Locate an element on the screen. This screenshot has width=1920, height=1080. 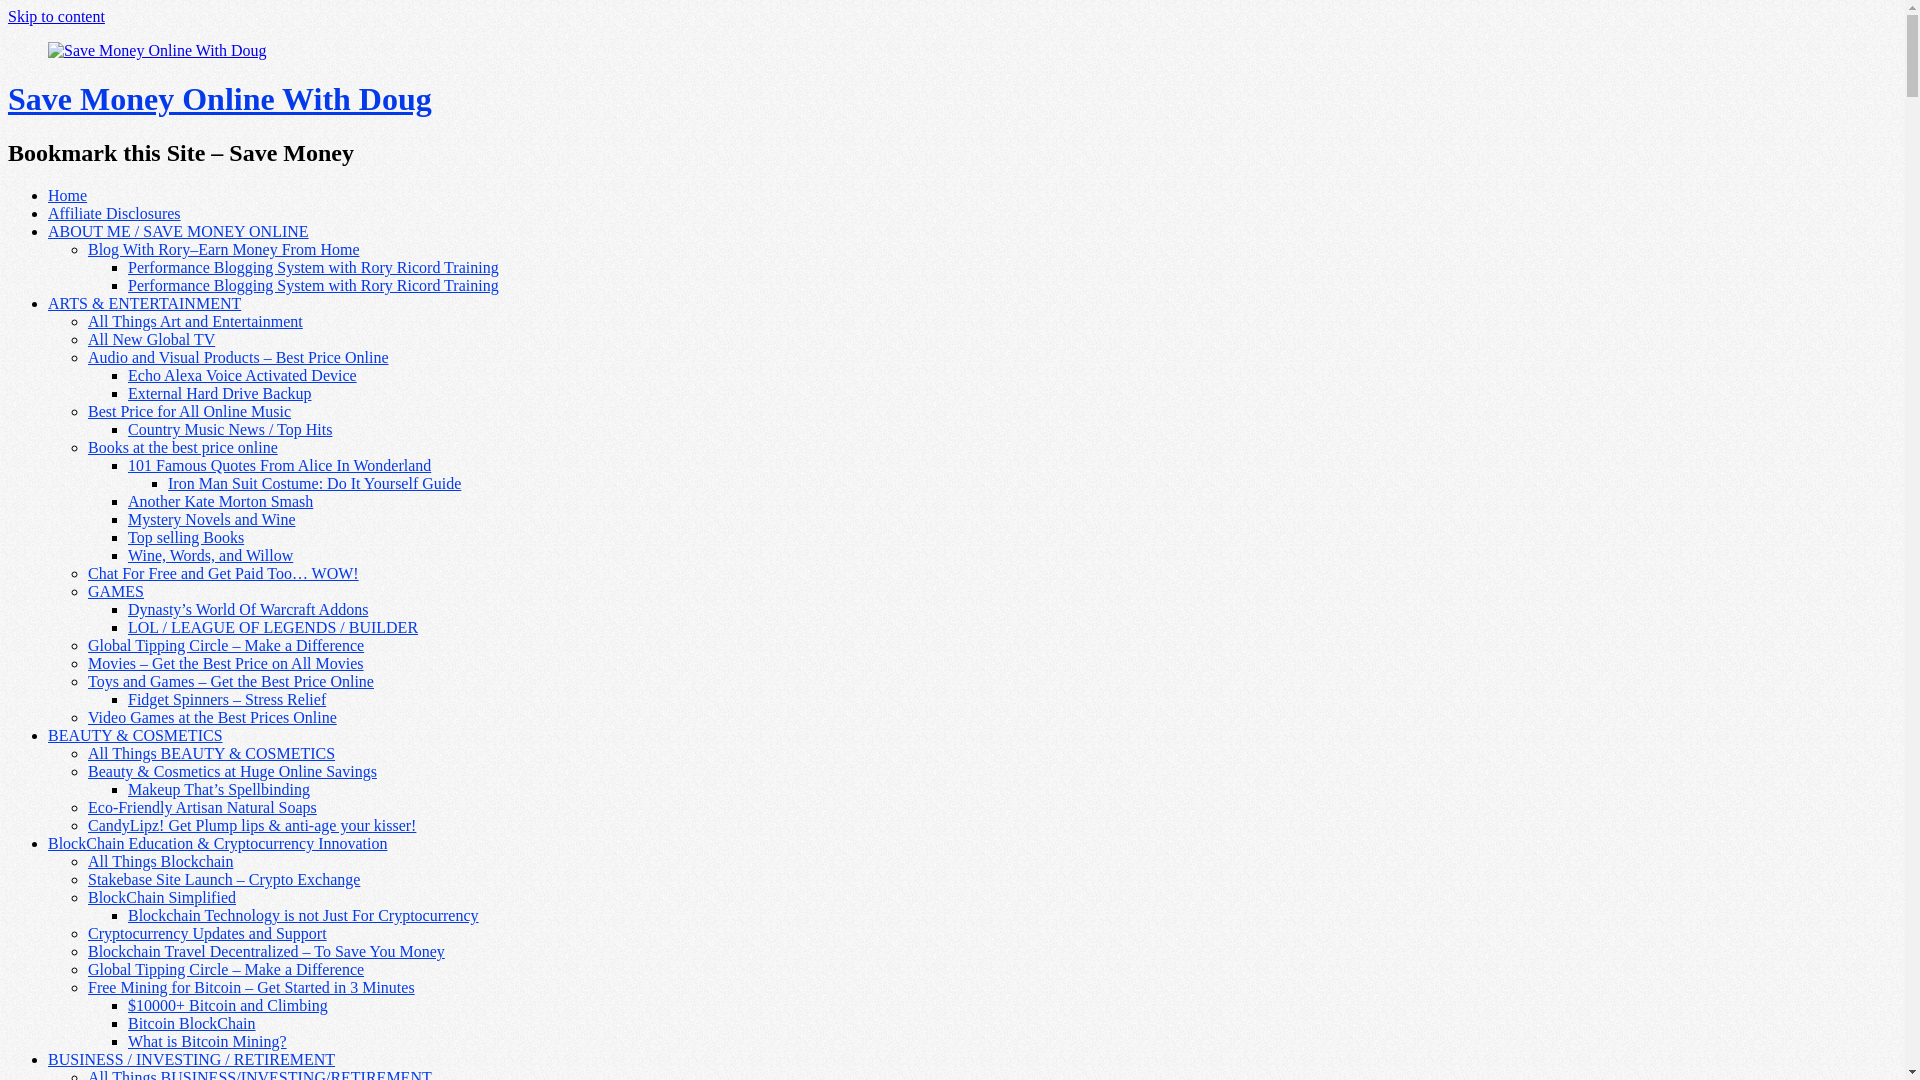
Wine, Words, and Willow is located at coordinates (210, 556).